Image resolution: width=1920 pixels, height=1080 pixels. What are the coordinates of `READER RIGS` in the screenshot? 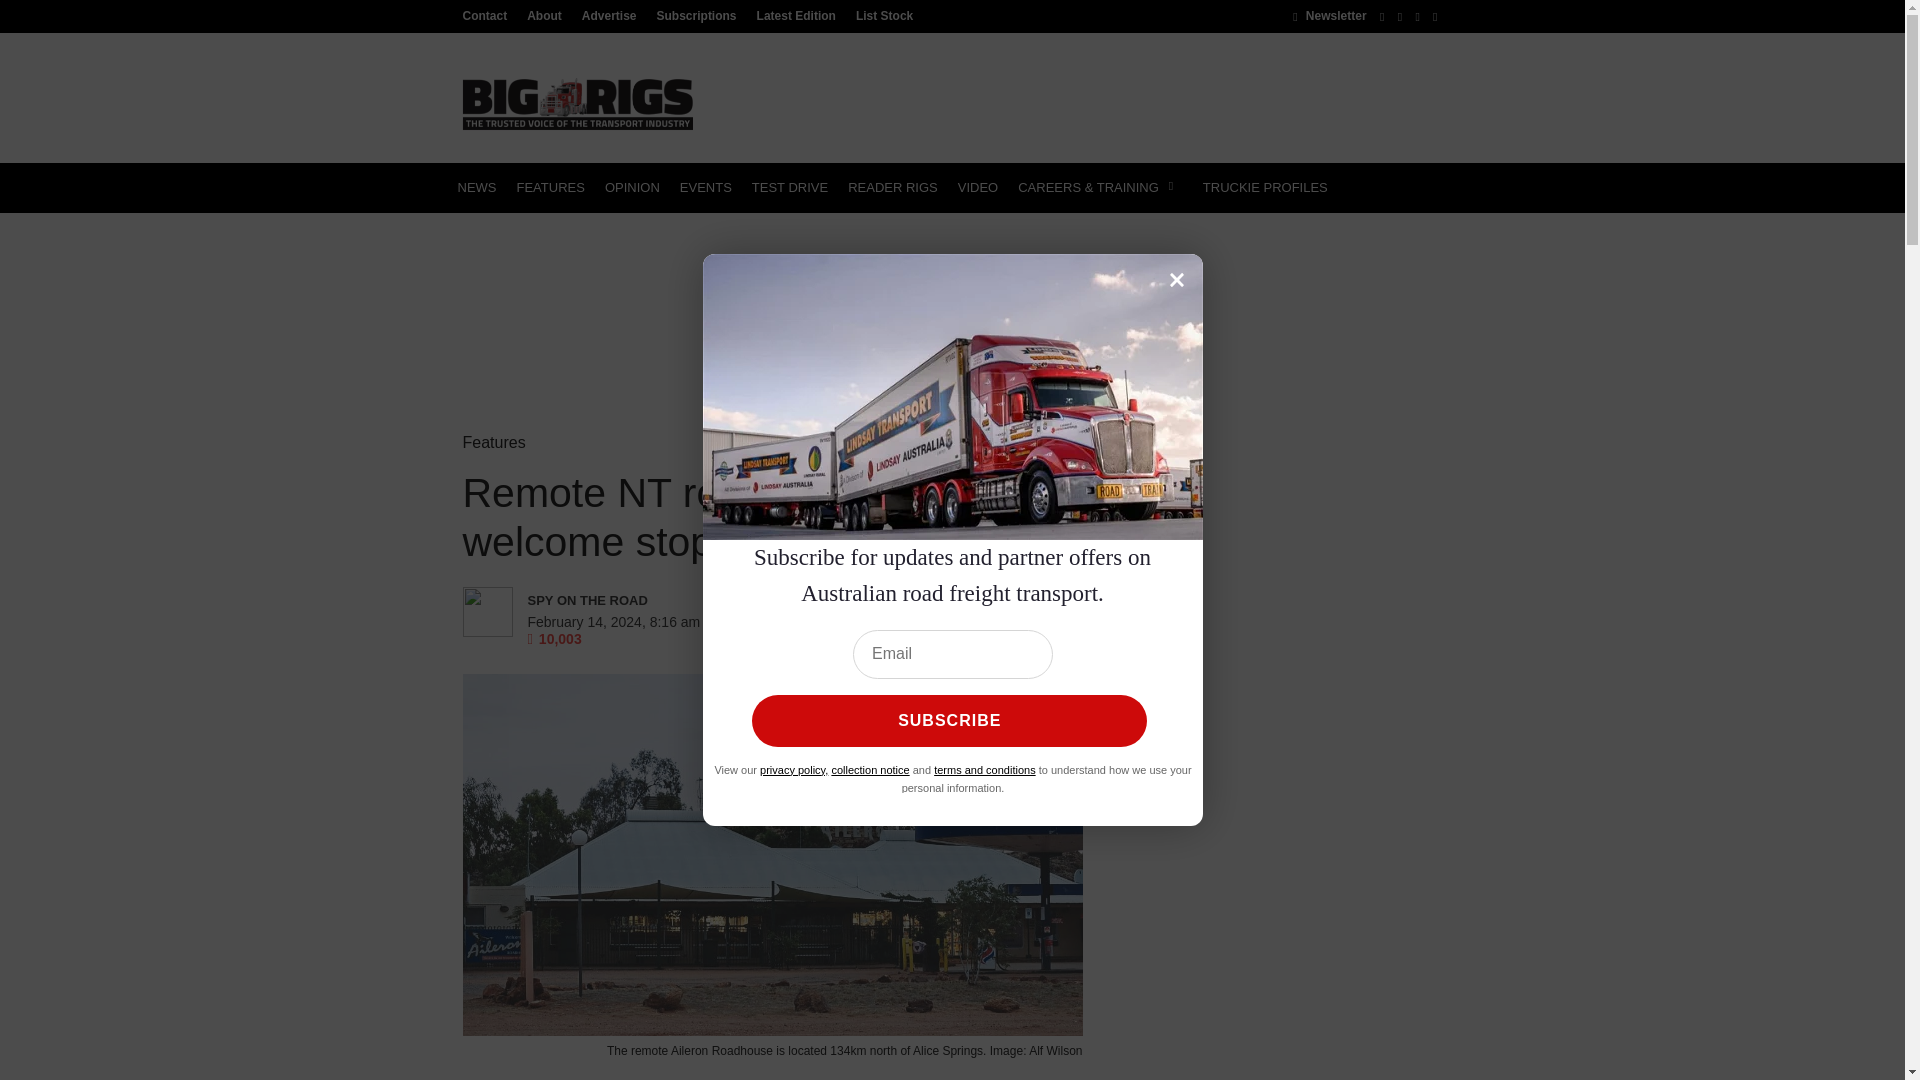 It's located at (892, 188).